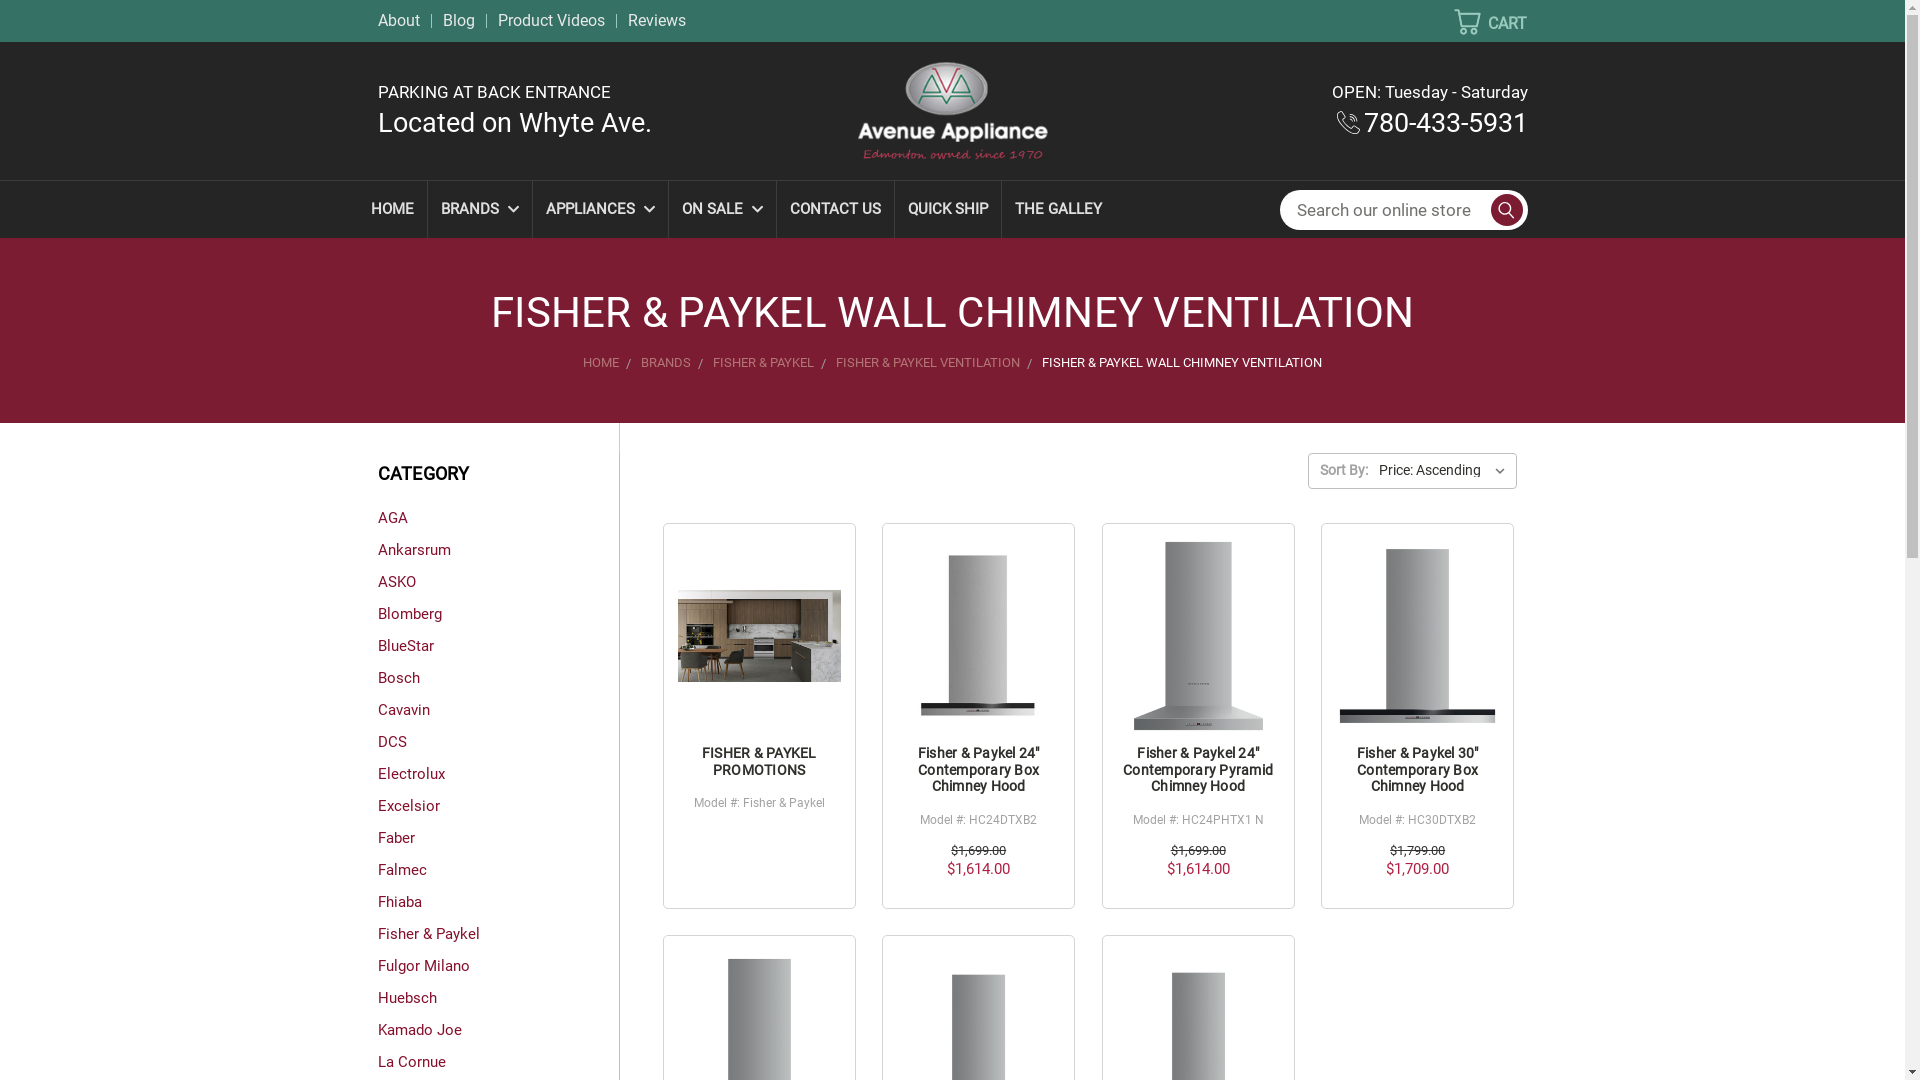 Image resolution: width=1920 pixels, height=1080 pixels. What do you see at coordinates (1198, 636) in the screenshot?
I see `Fisher & Paykel 24" Contemporary Pyramid Chimney Hood` at bounding box center [1198, 636].